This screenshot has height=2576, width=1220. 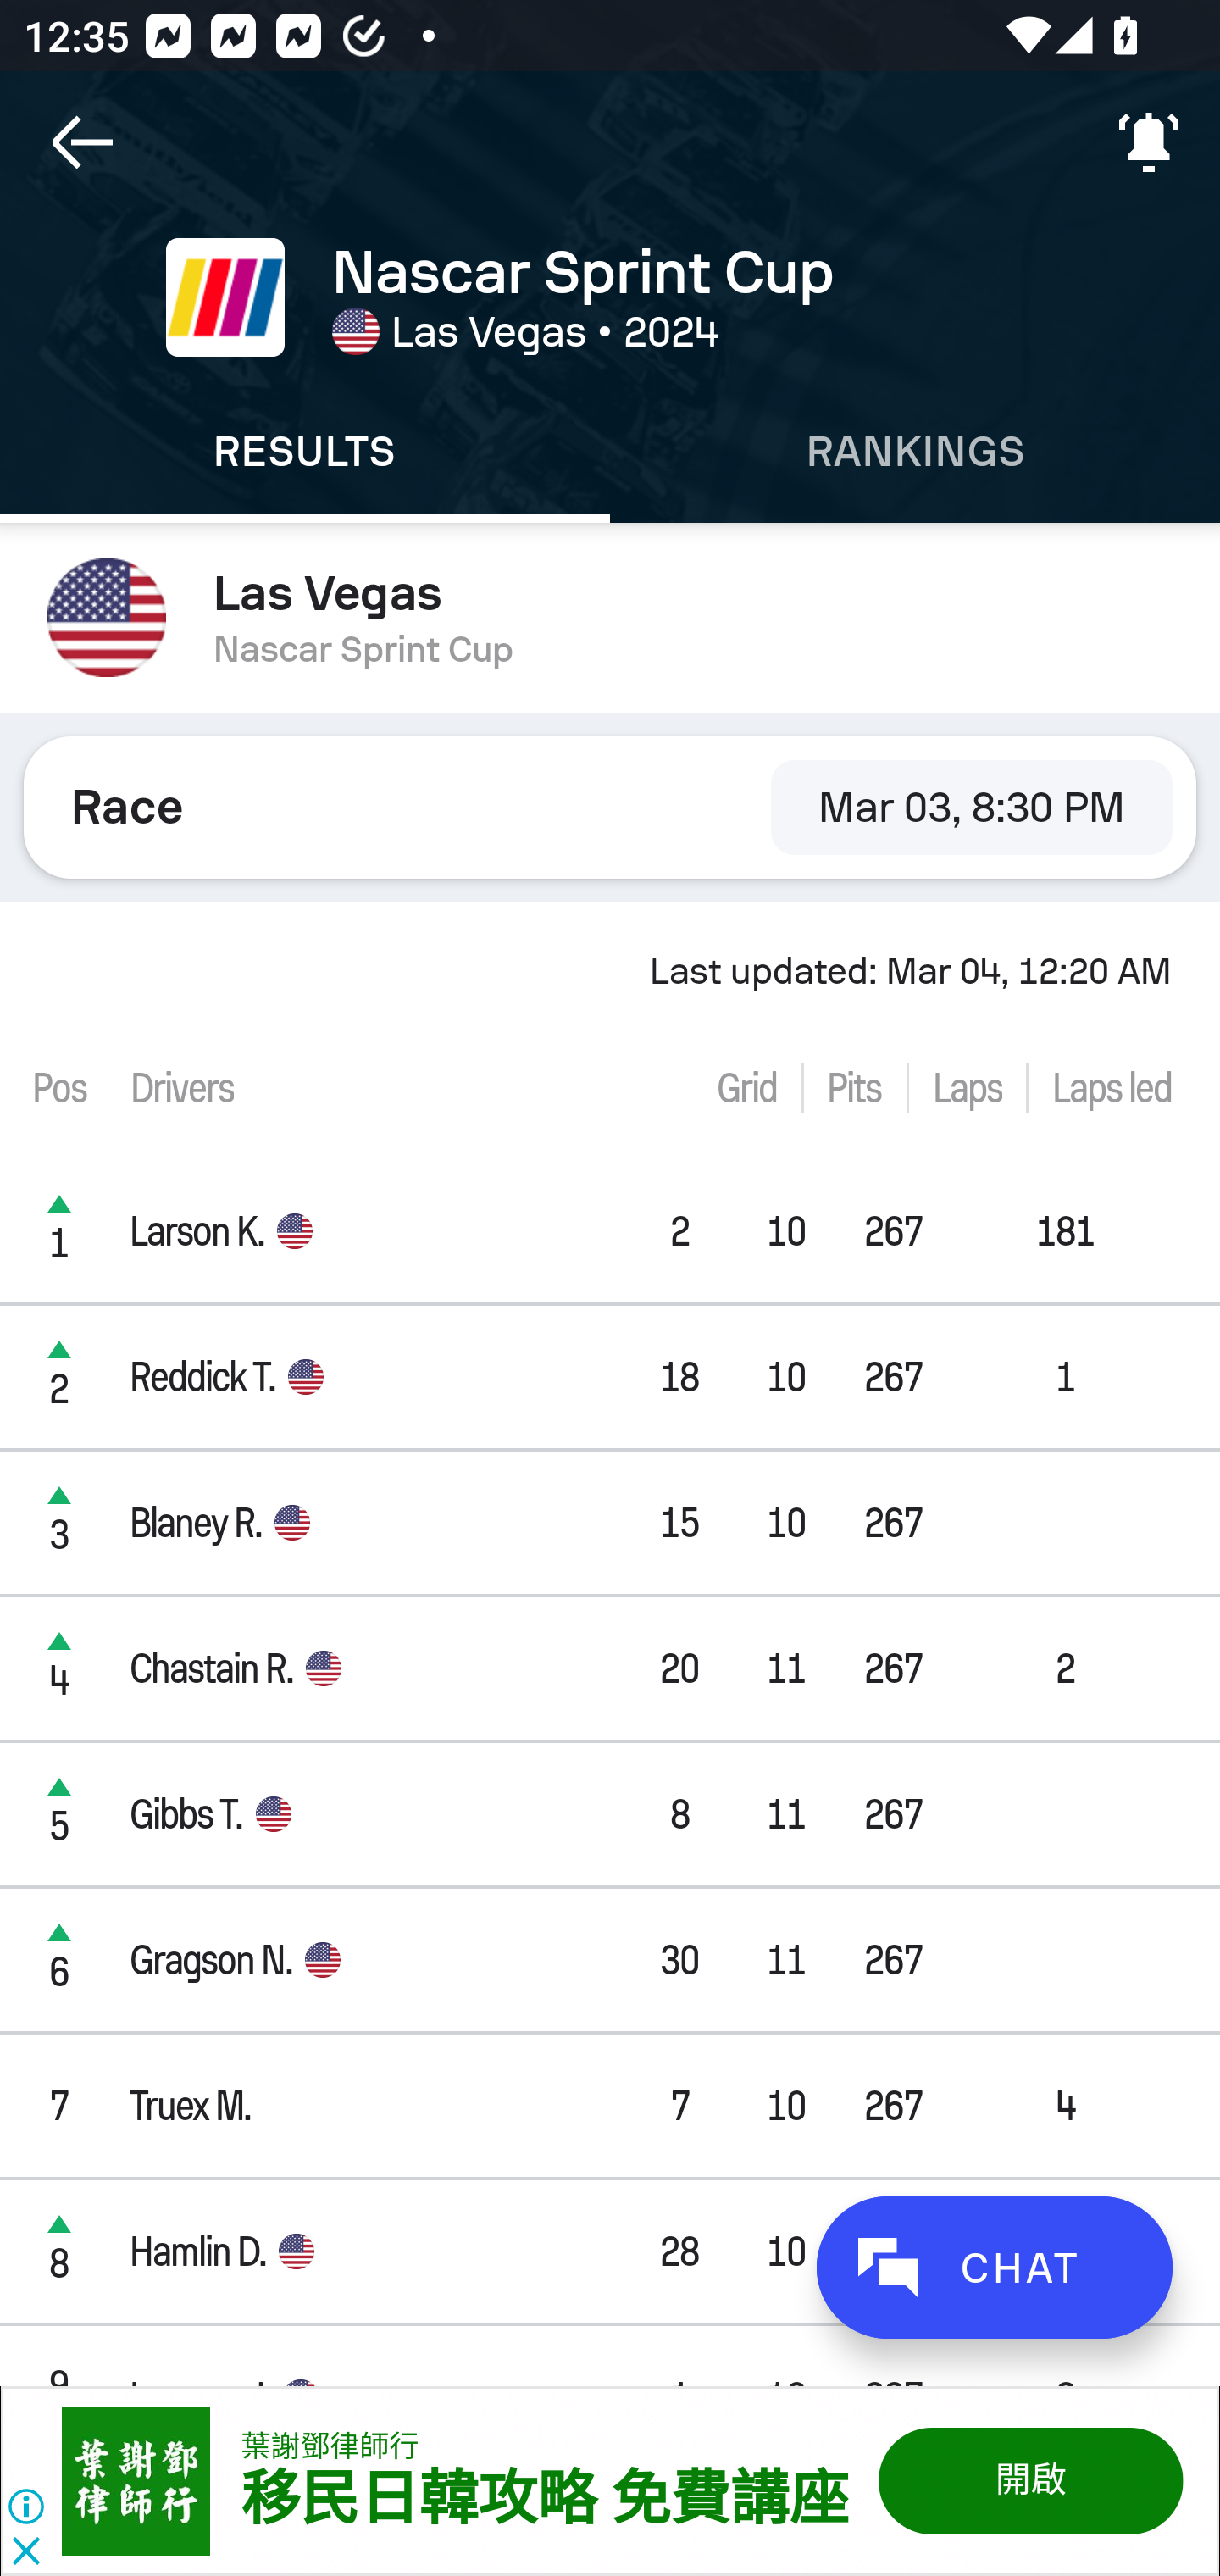 I want to click on 5 Gibbs T. 8 11 267, so click(x=610, y=1815).